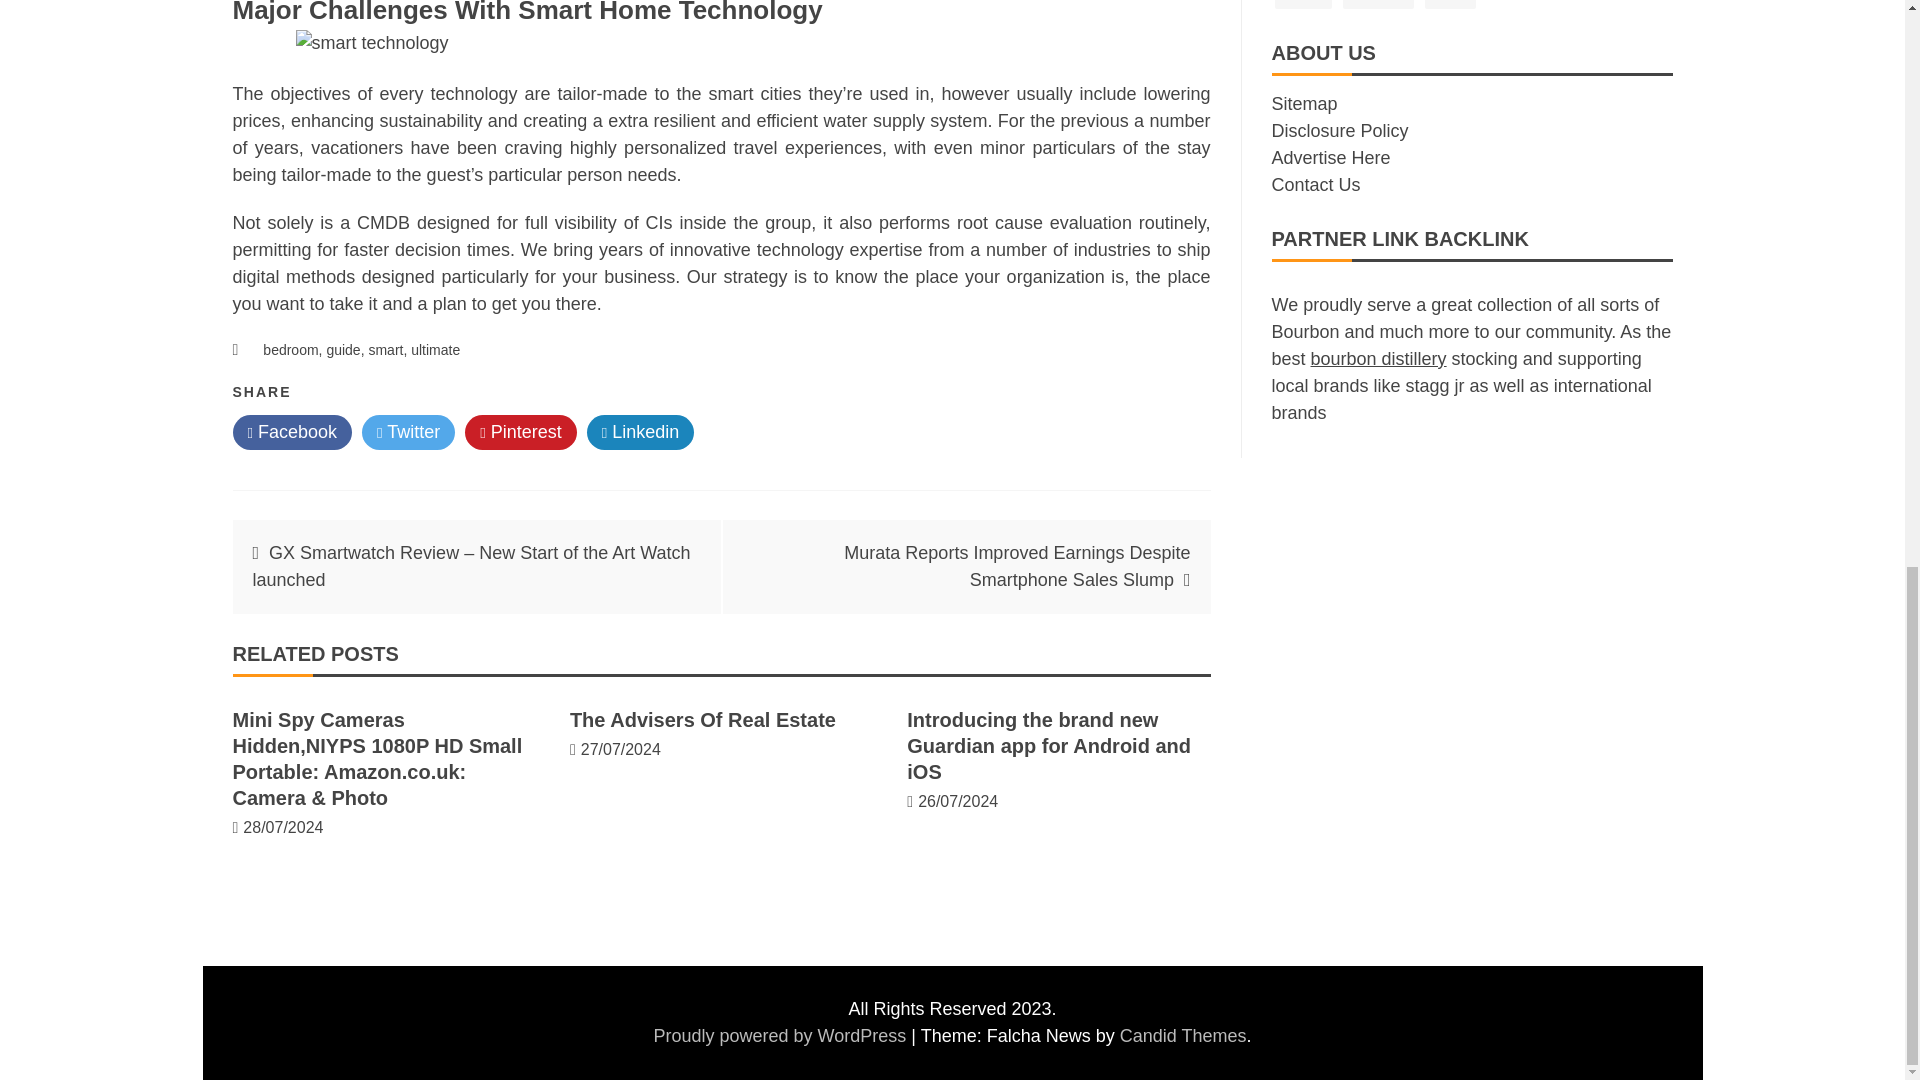 The image size is (1920, 1080). I want to click on Linkedin, so click(641, 432).